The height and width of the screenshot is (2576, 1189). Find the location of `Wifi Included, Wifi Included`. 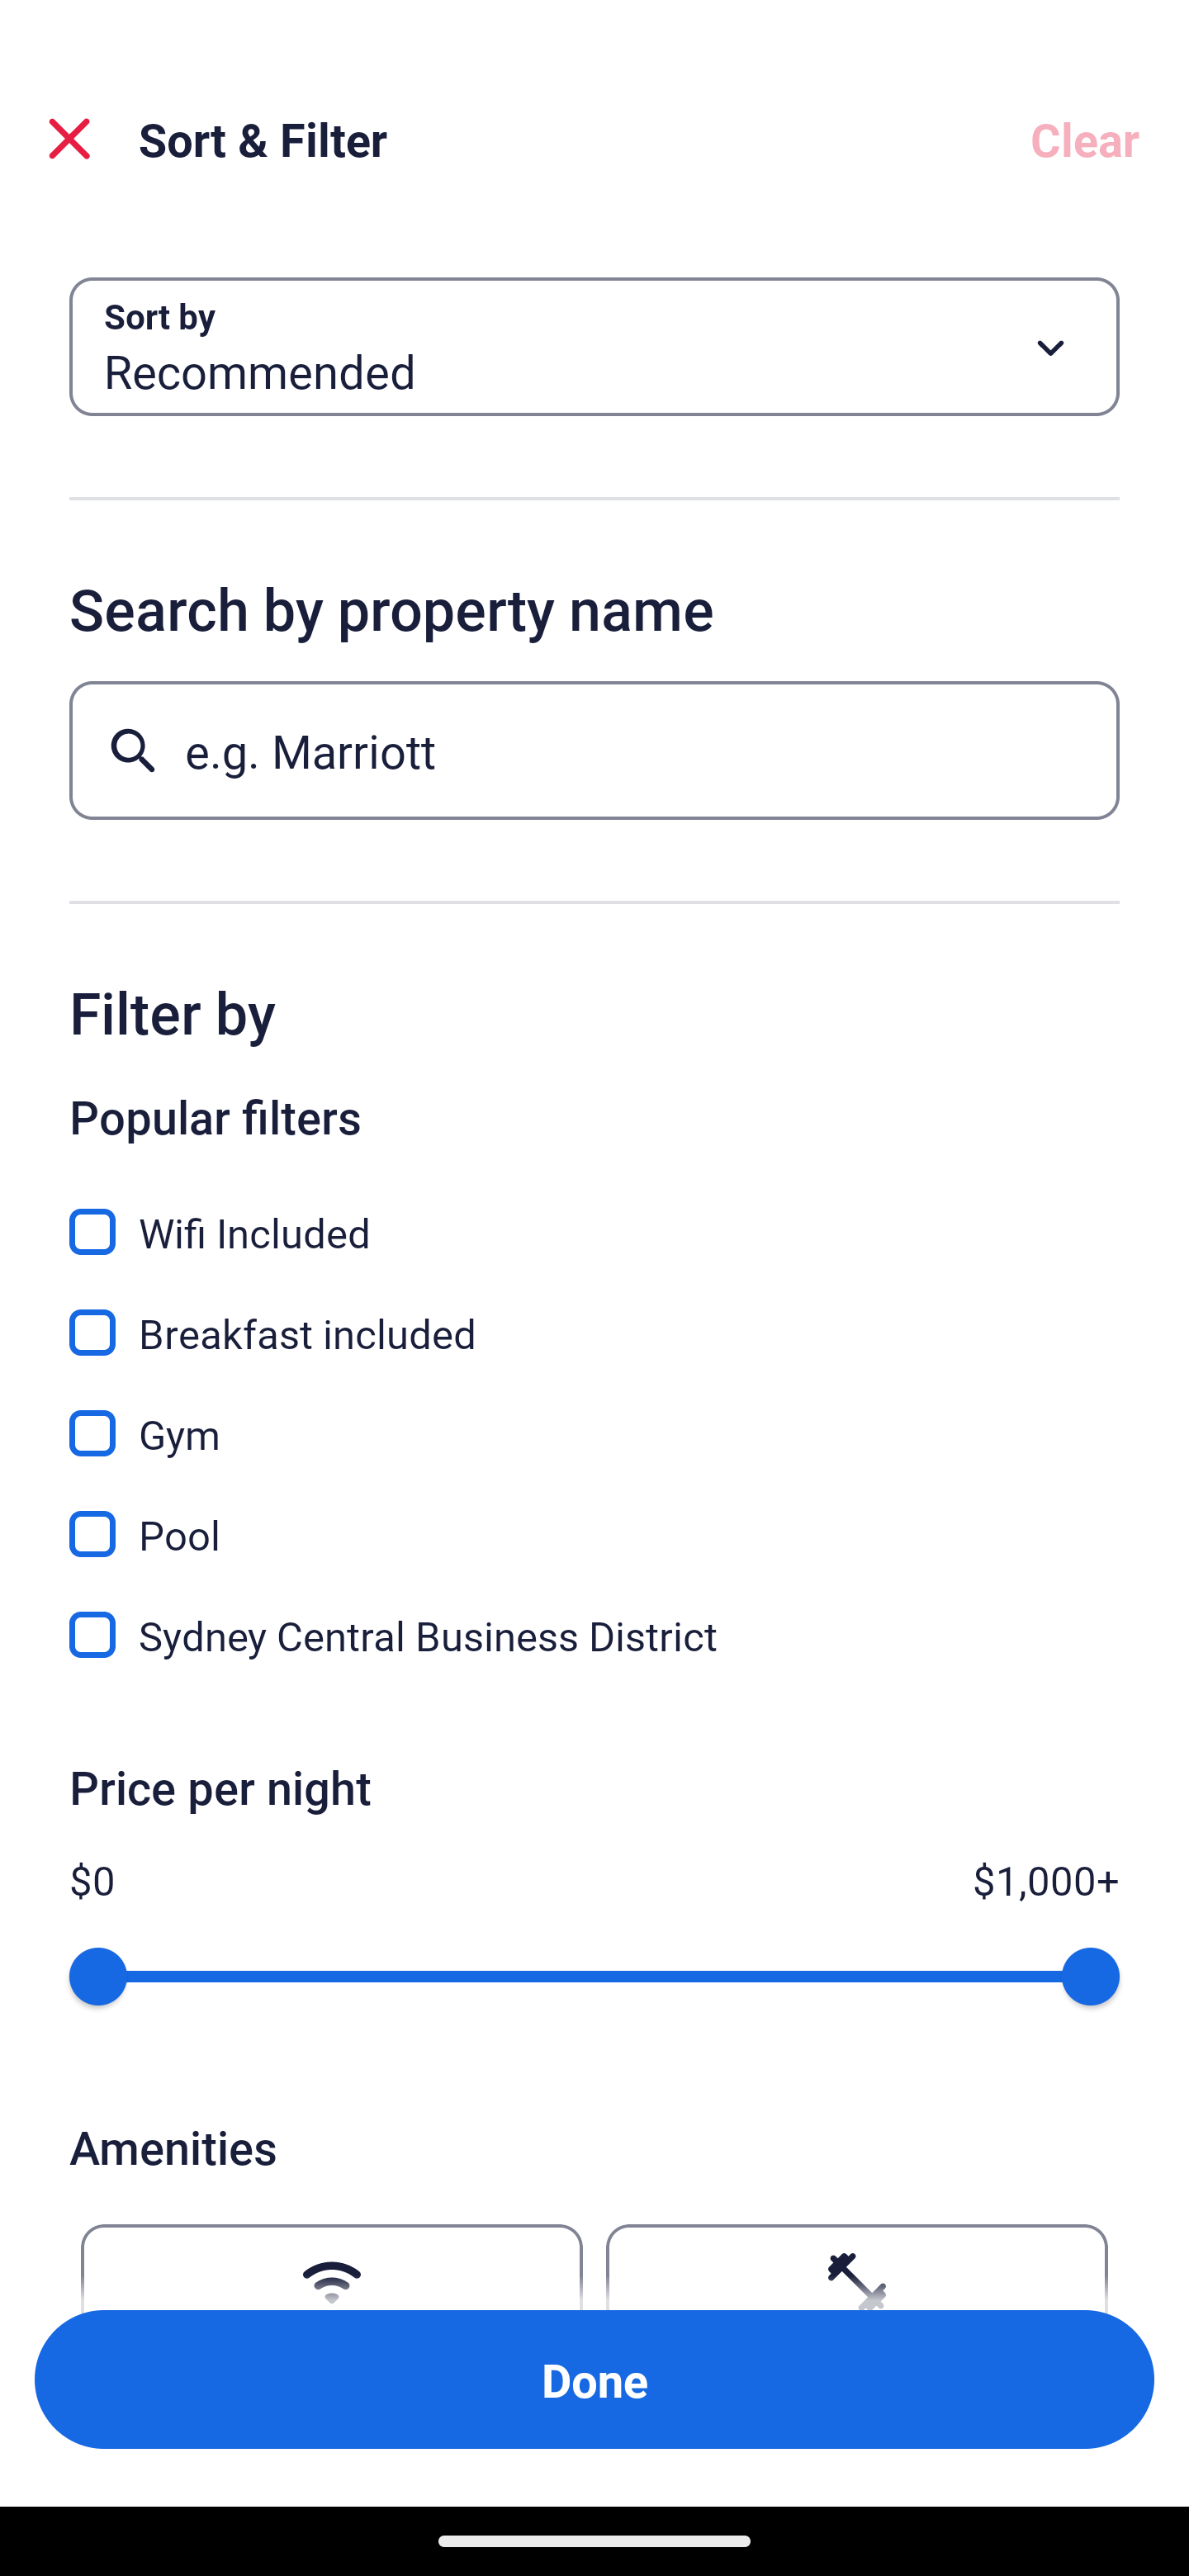

Wifi Included, Wifi Included is located at coordinates (594, 1214).